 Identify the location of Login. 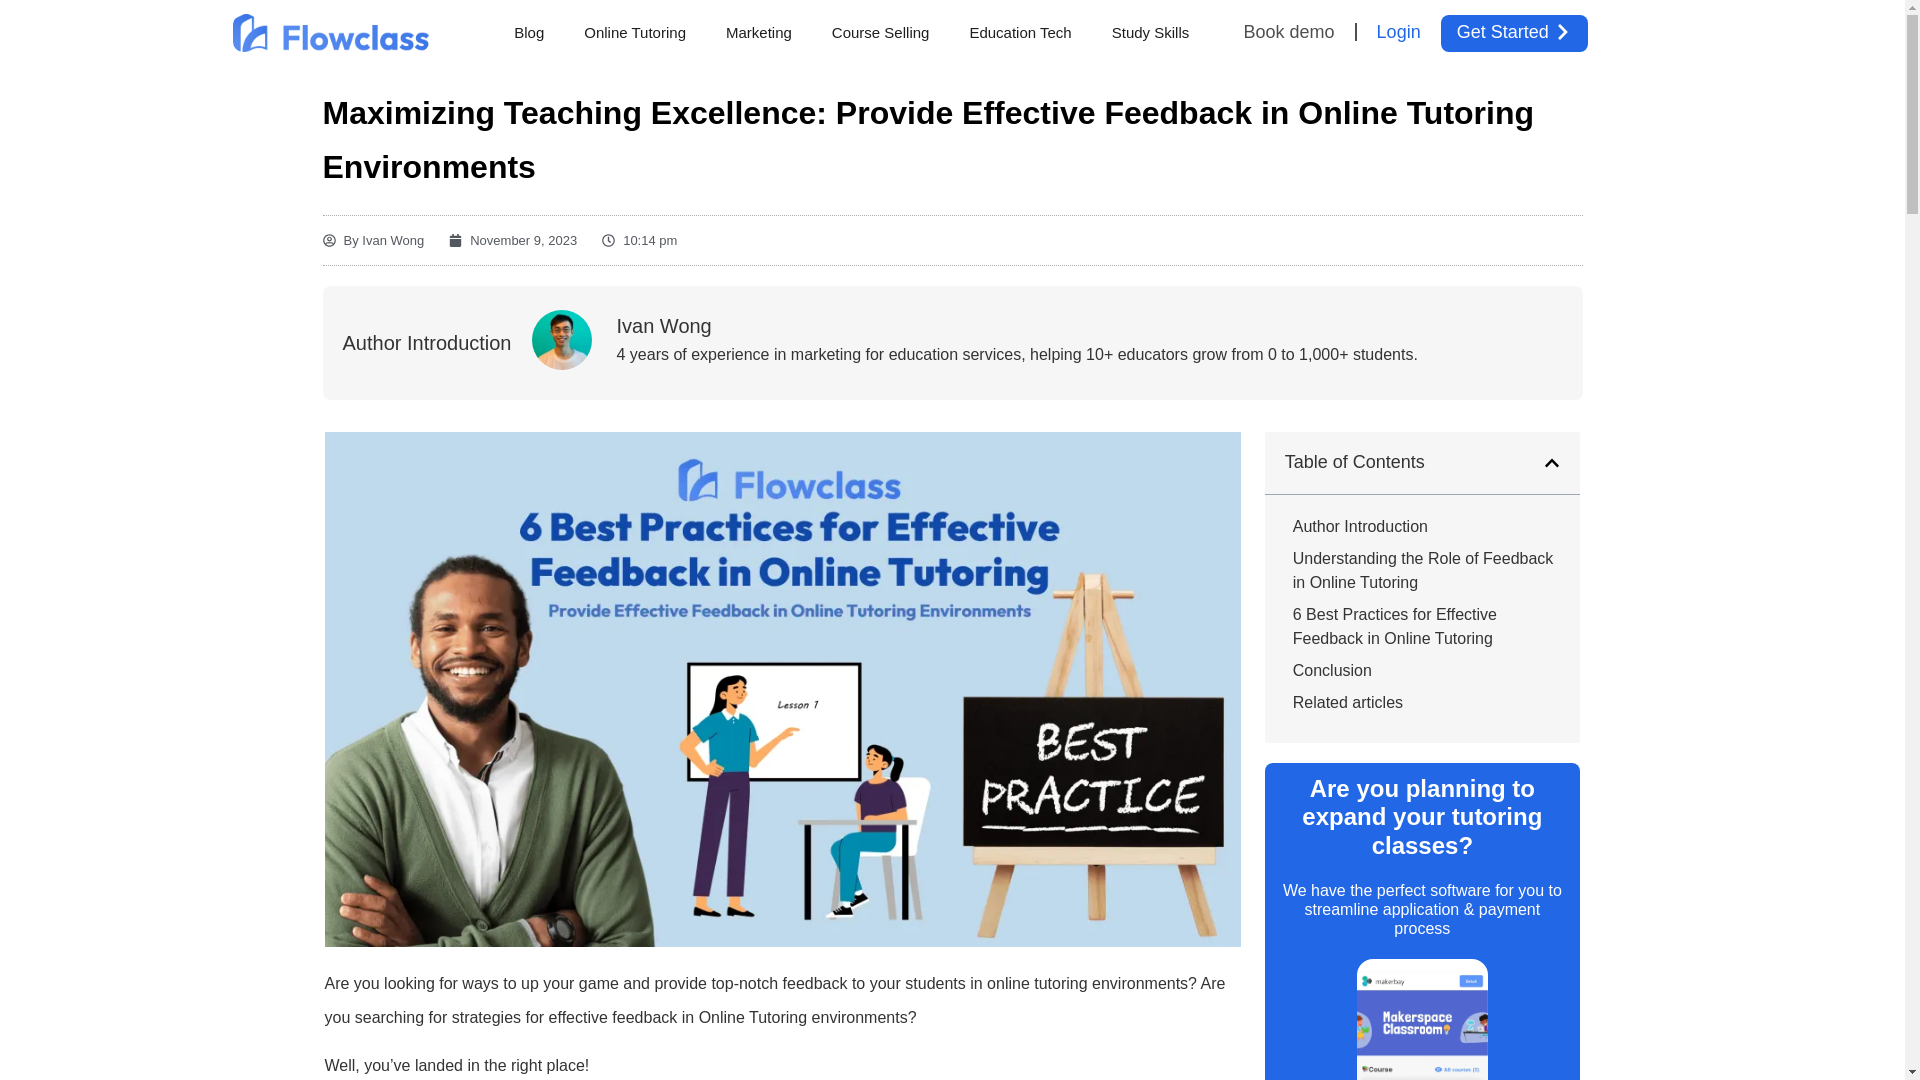
(1398, 32).